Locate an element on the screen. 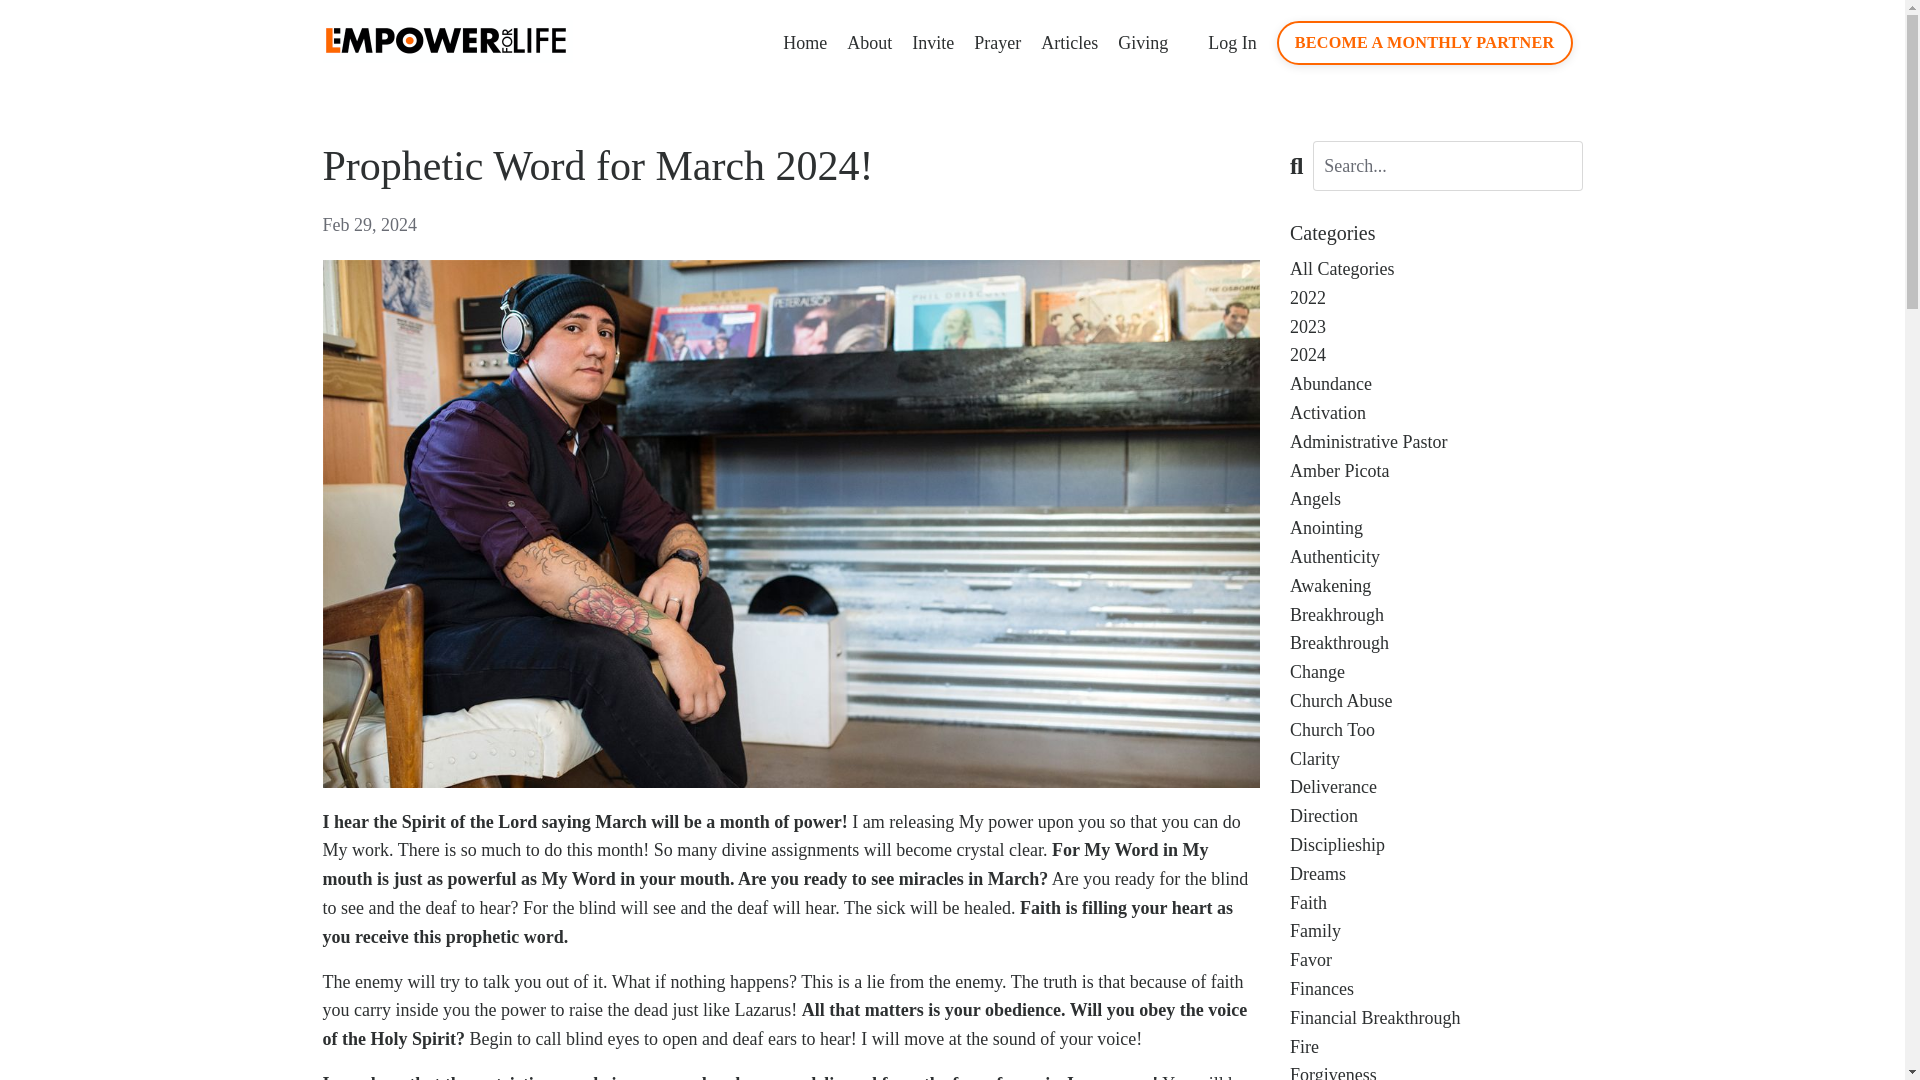 This screenshot has height=1080, width=1920. Direction is located at coordinates (1436, 816).